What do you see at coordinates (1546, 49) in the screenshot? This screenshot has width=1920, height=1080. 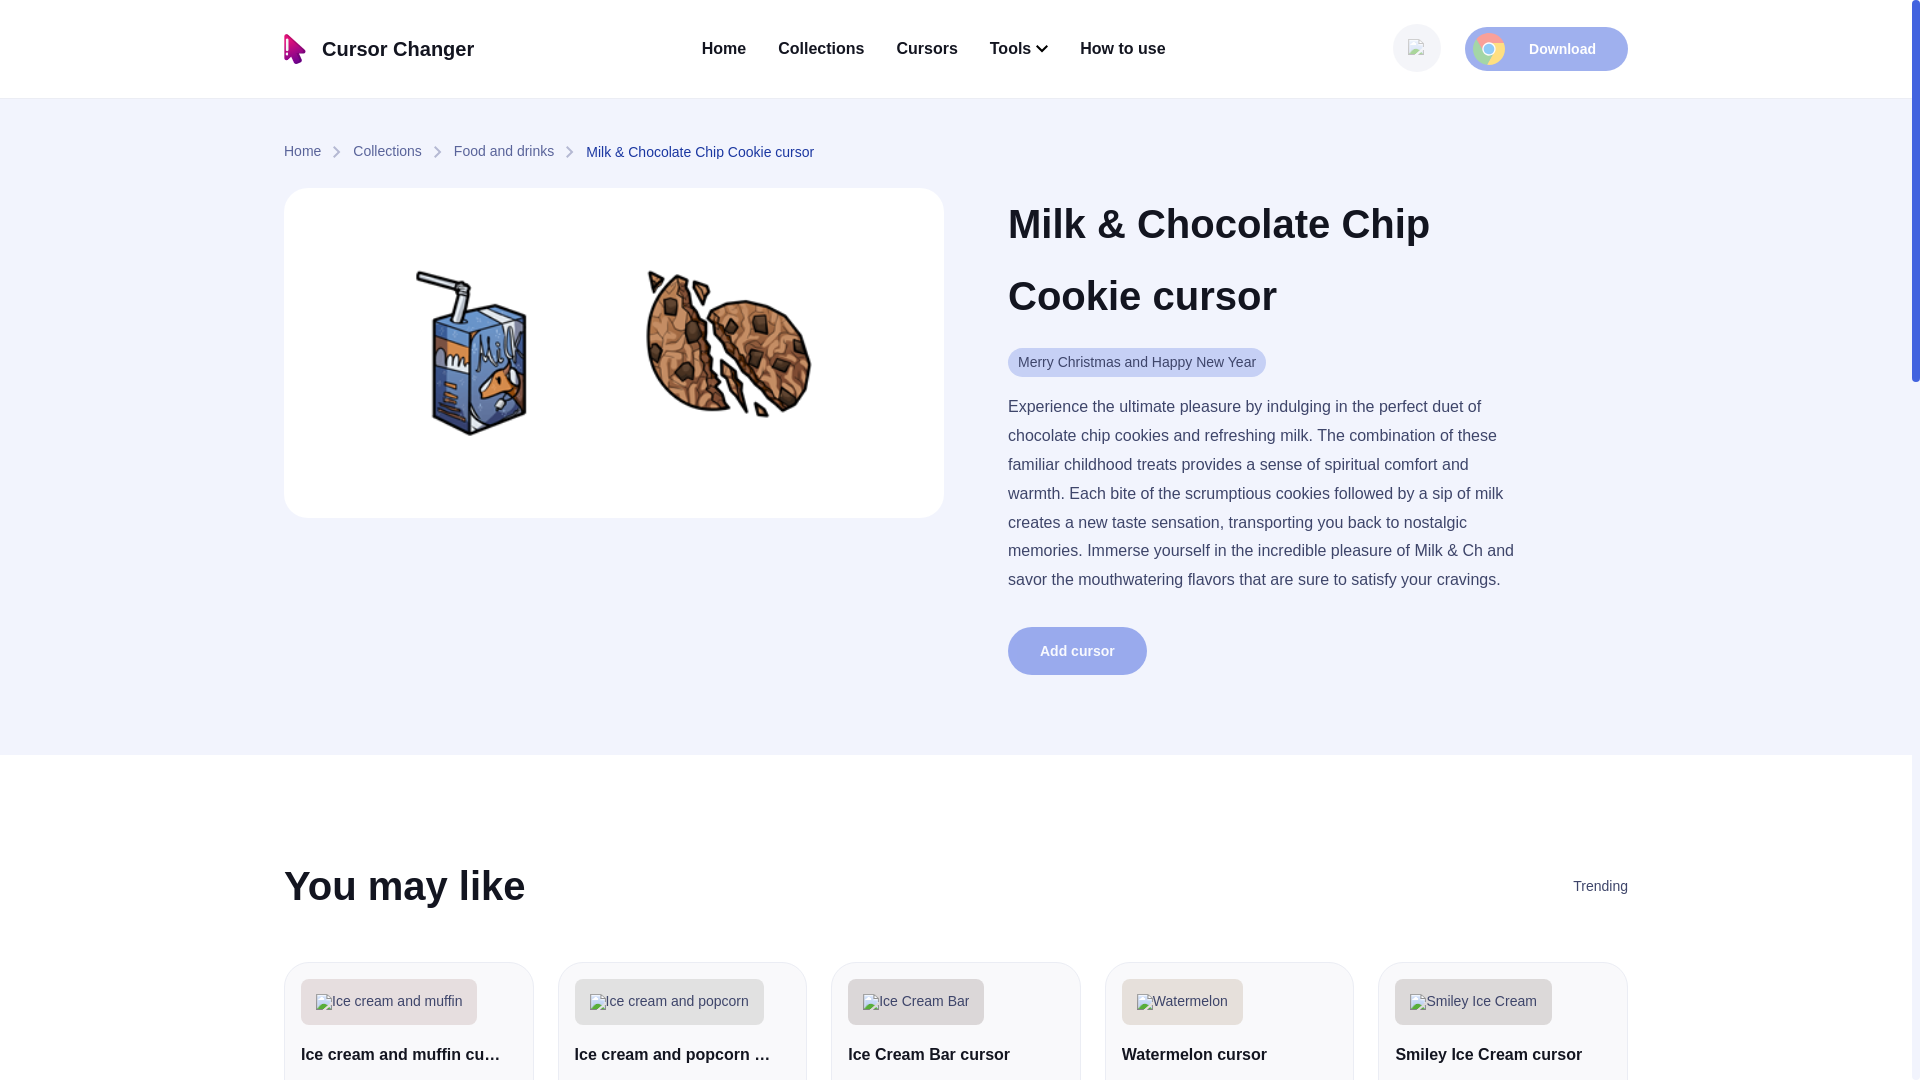 I see `Download` at bounding box center [1546, 49].